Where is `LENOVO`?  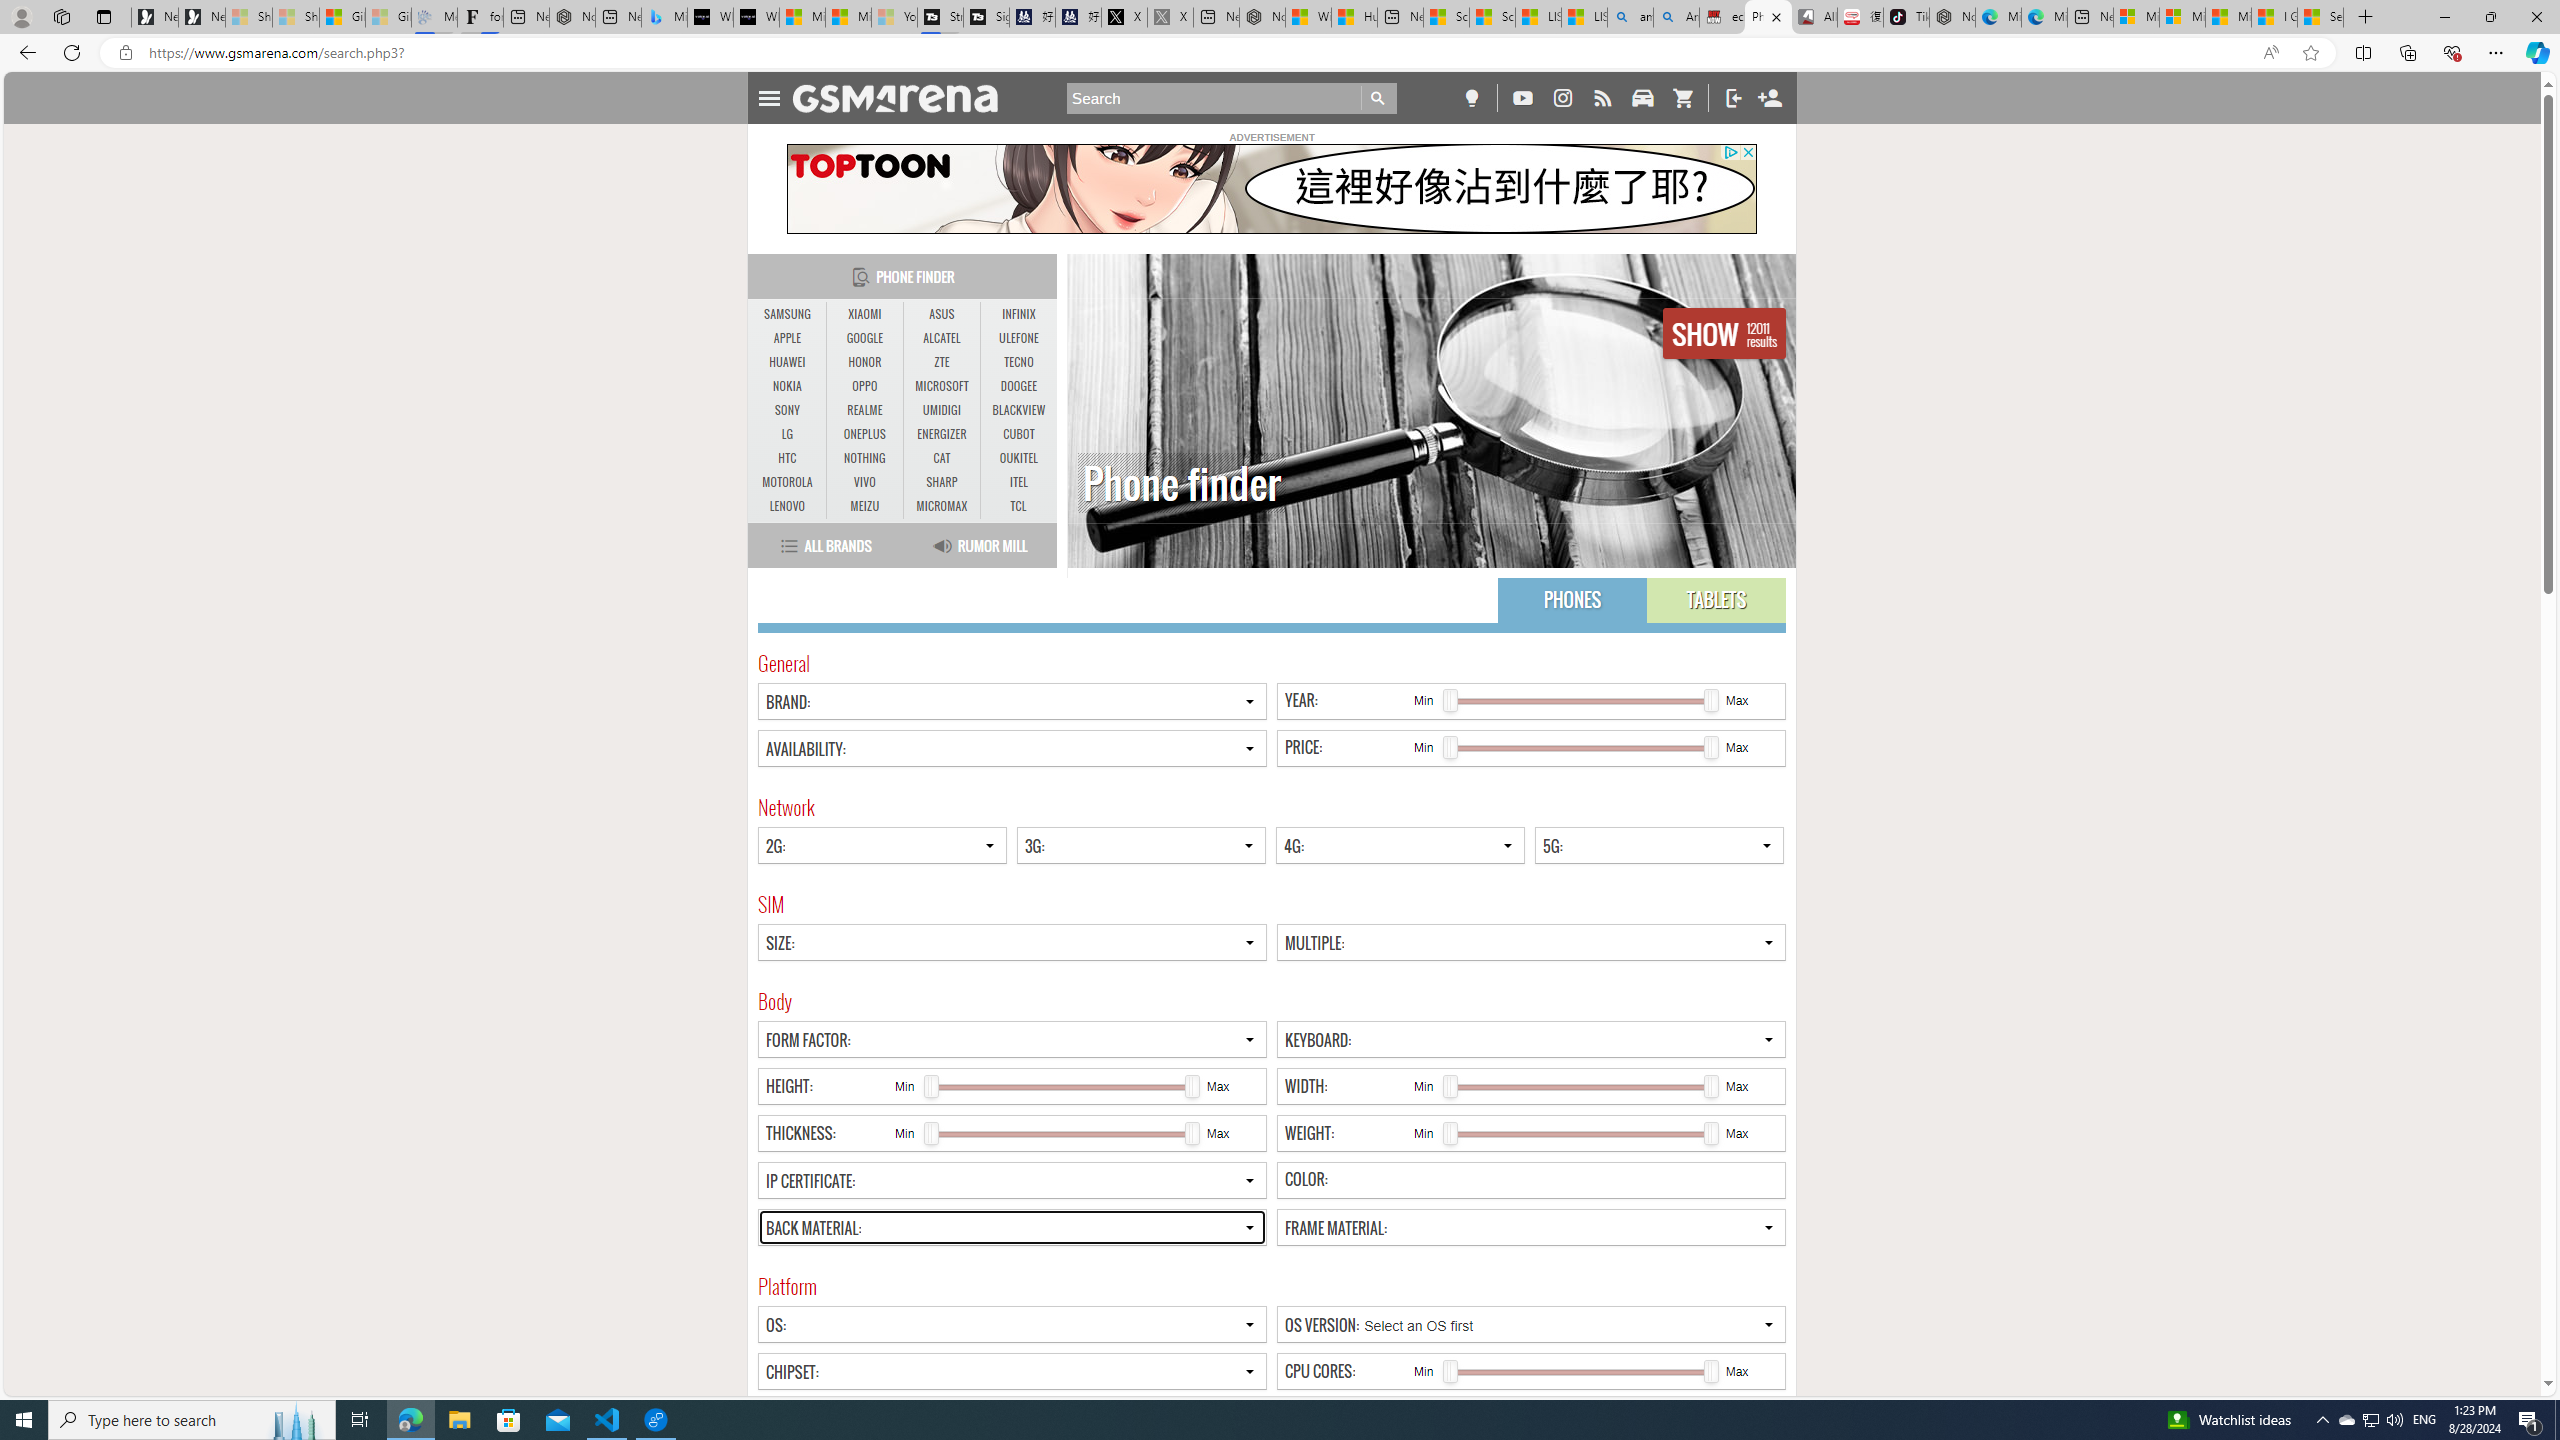
LENOVO is located at coordinates (788, 506).